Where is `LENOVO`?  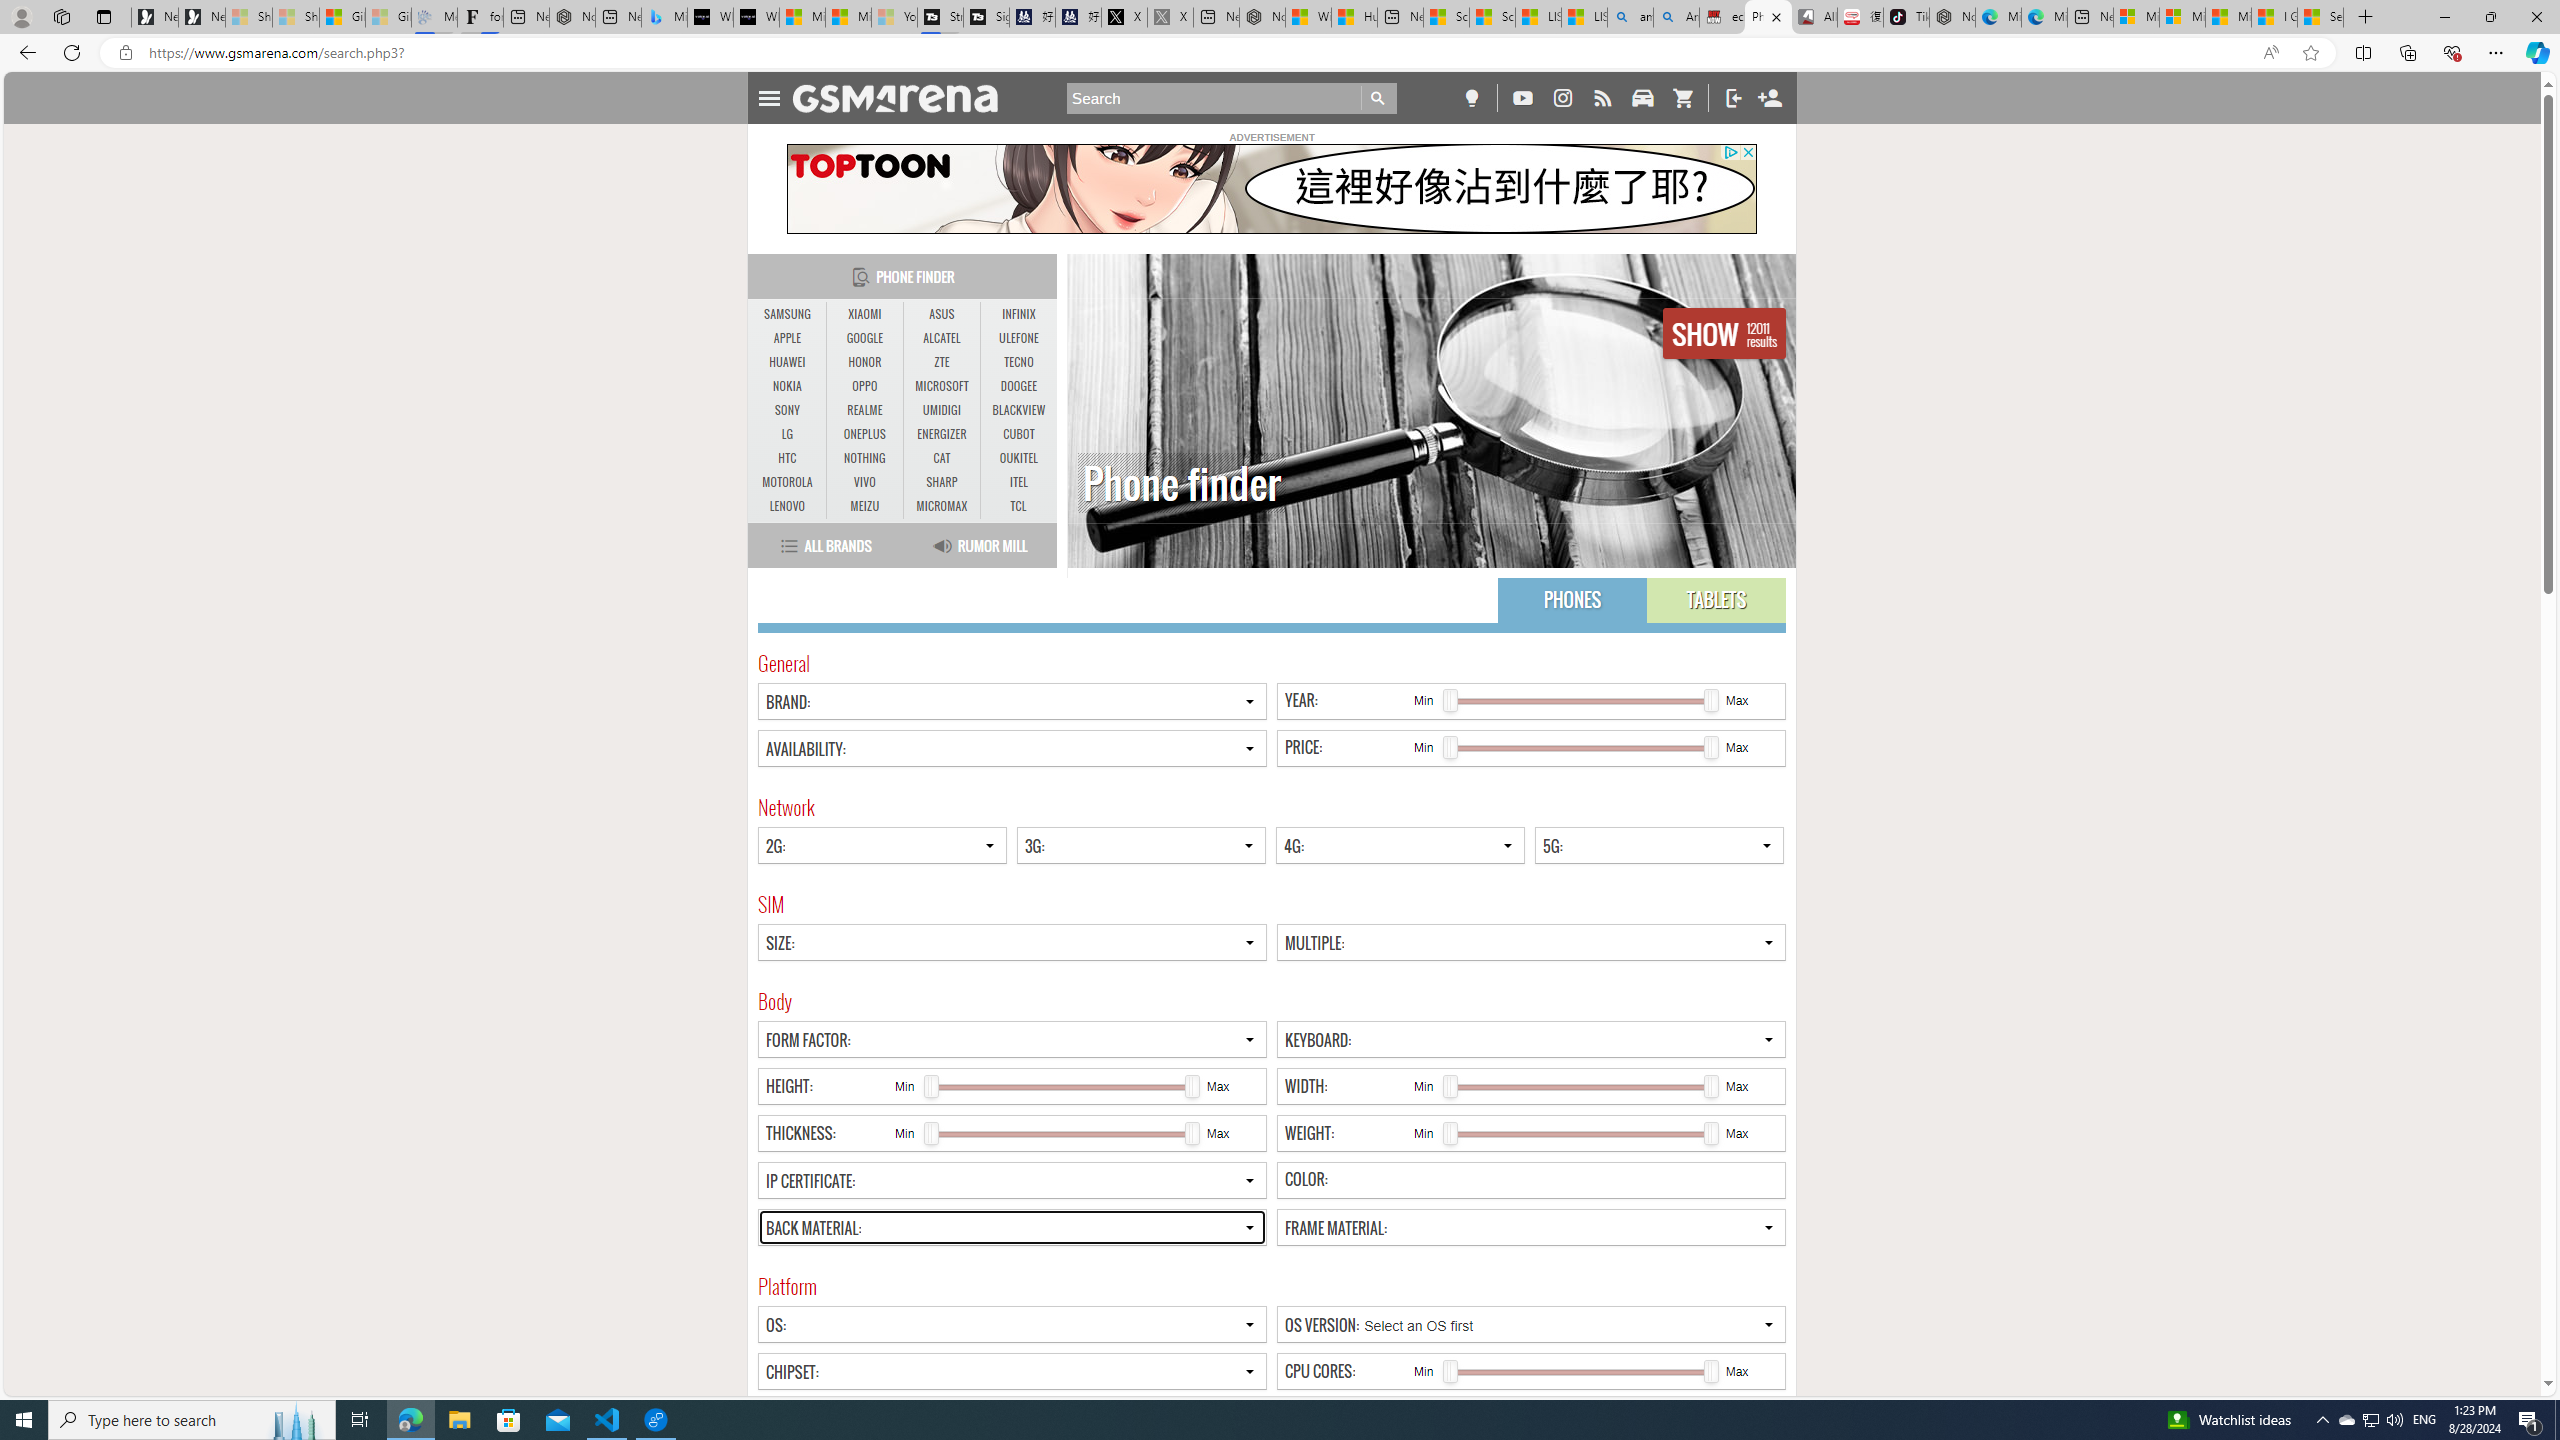
LENOVO is located at coordinates (788, 506).